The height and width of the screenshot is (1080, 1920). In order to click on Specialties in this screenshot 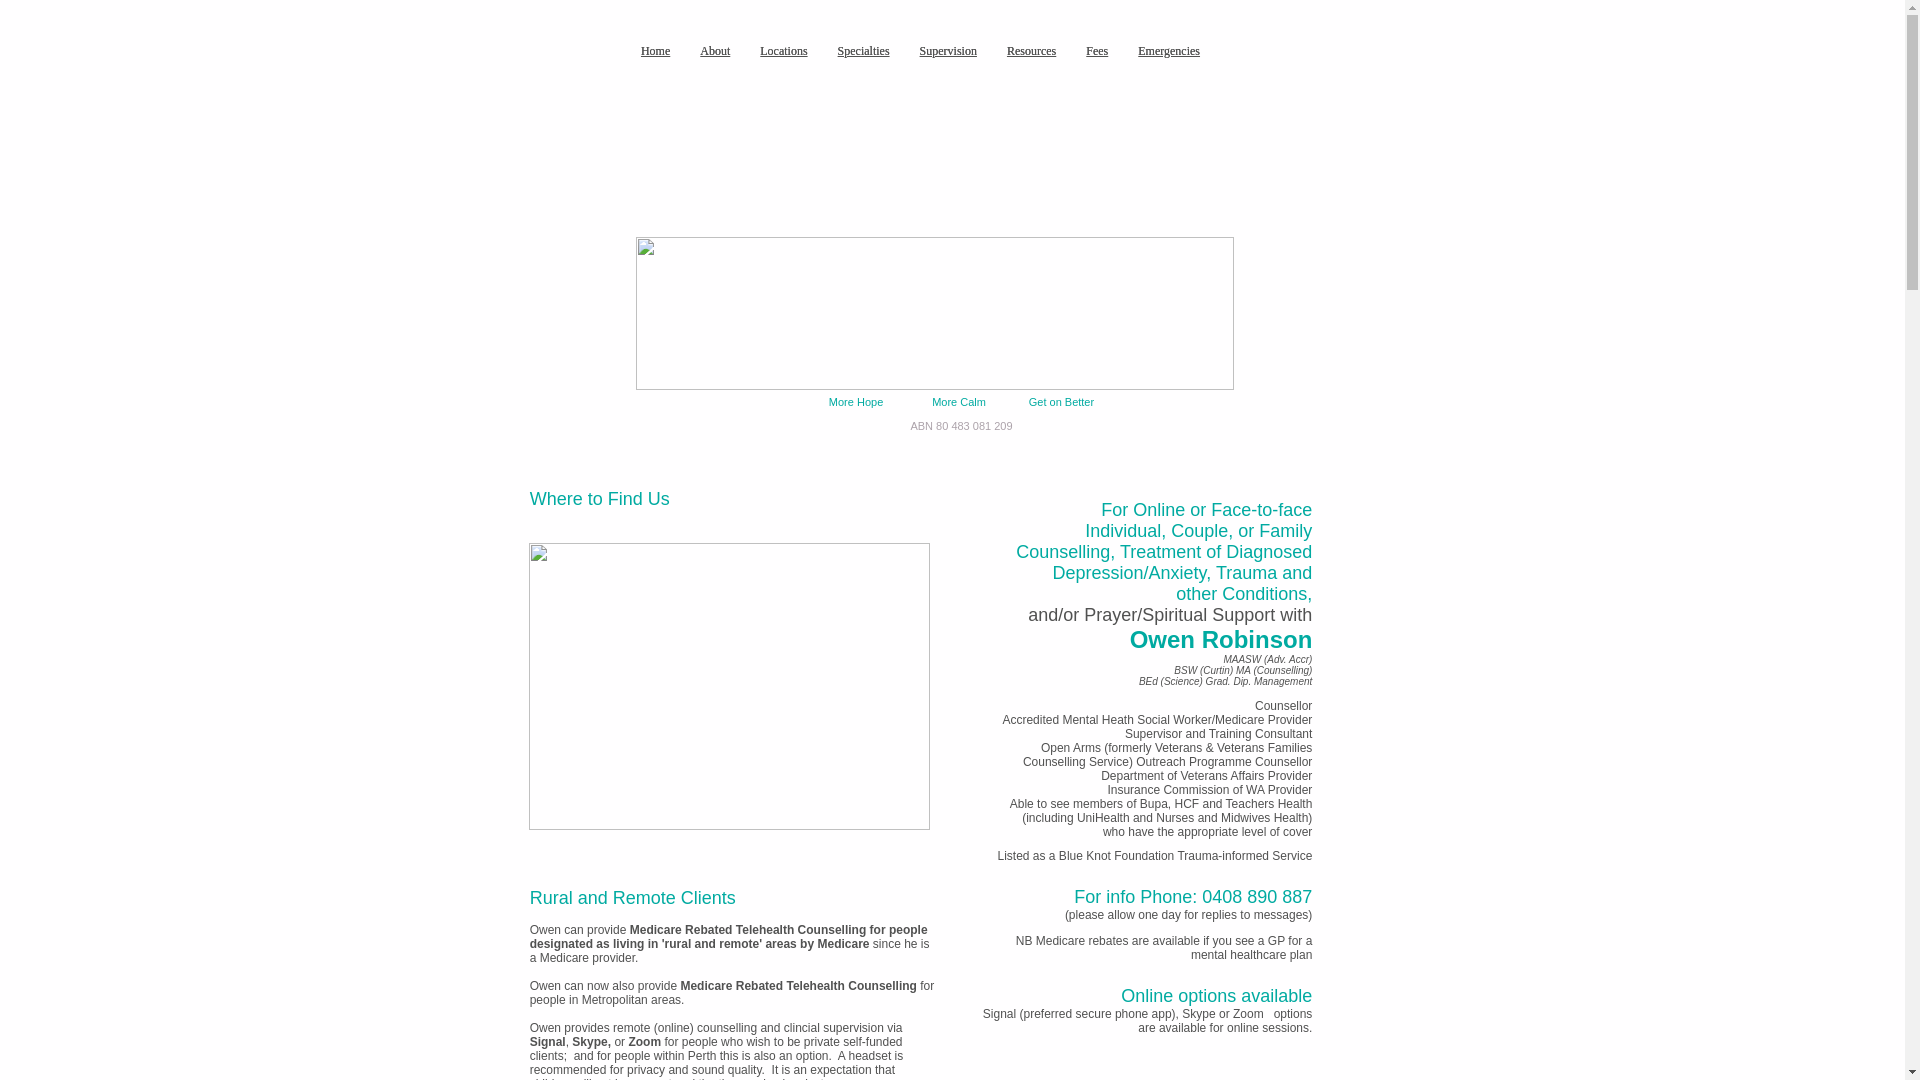, I will do `click(864, 51)`.